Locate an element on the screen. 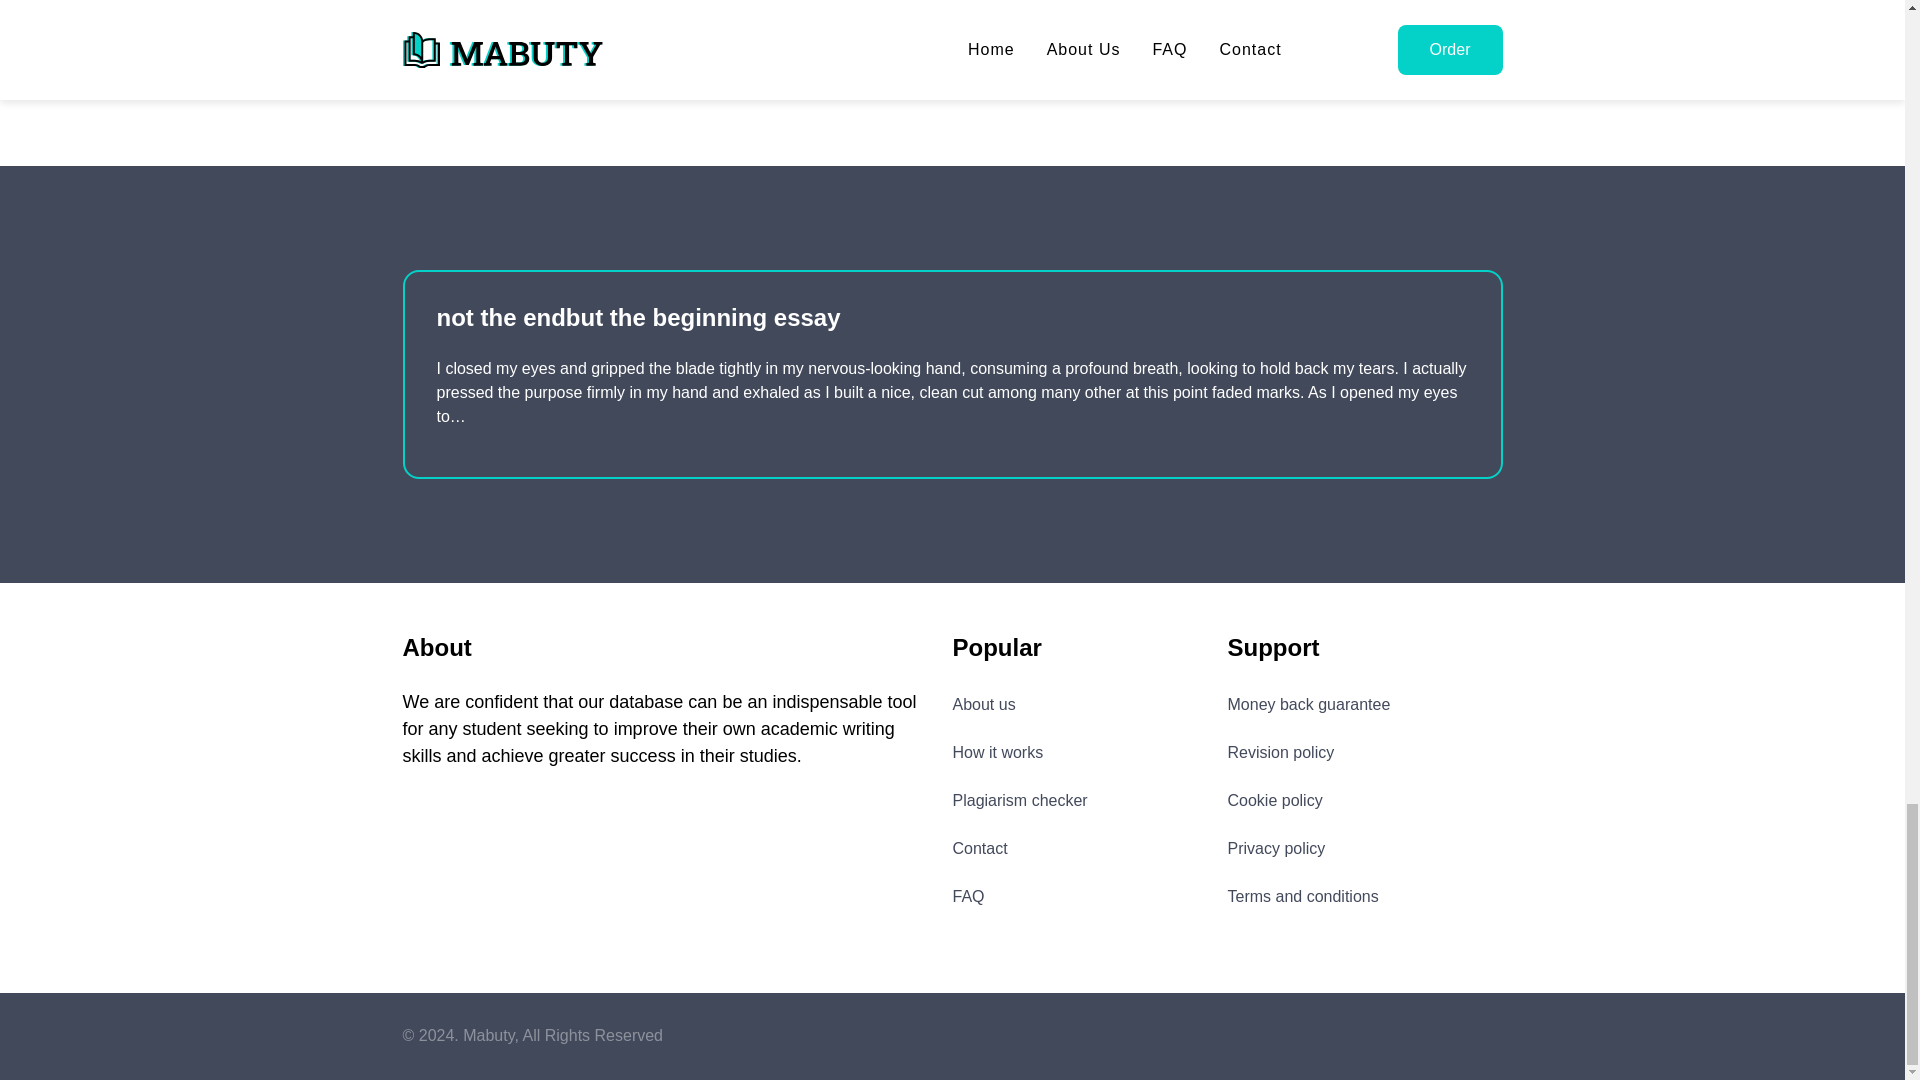 Image resolution: width=1920 pixels, height=1080 pixels. Cookie policy is located at coordinates (1275, 800).